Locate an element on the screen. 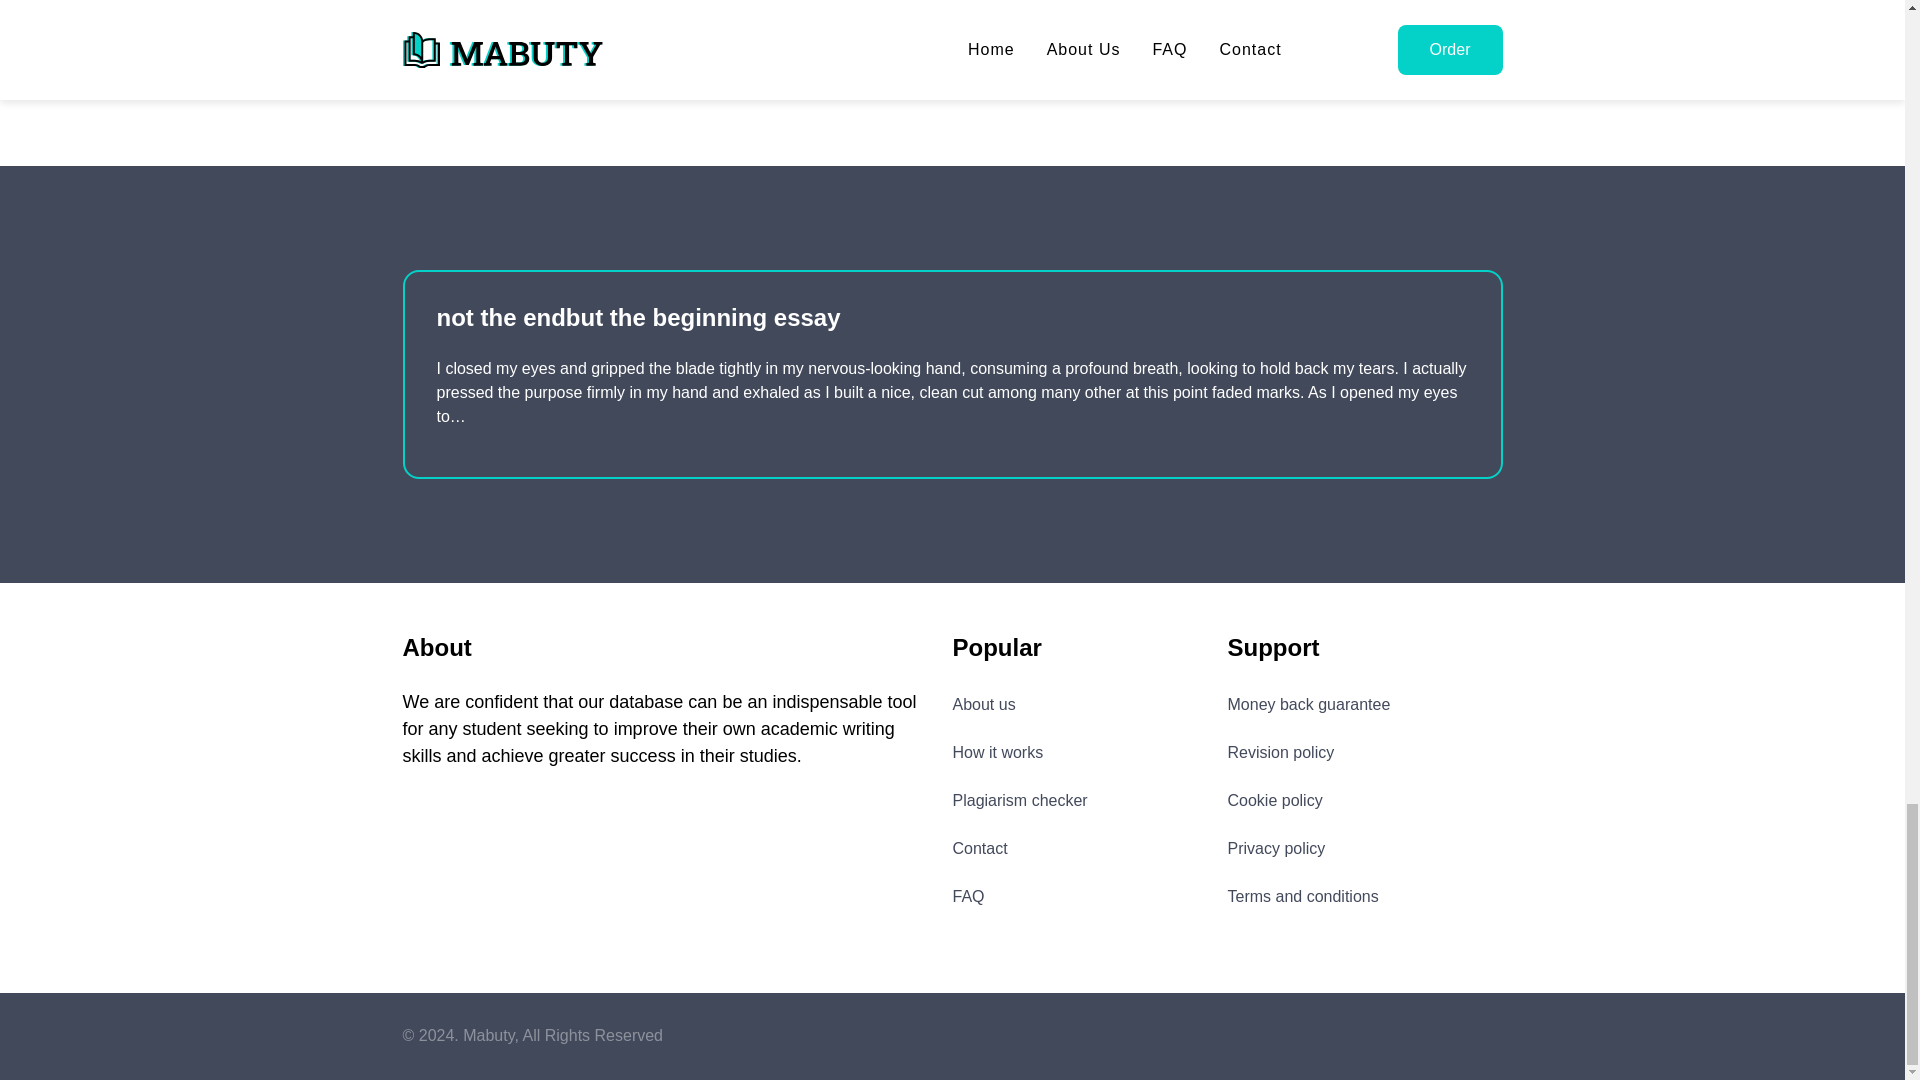 Image resolution: width=1920 pixels, height=1080 pixels. Cookie policy is located at coordinates (1275, 800).